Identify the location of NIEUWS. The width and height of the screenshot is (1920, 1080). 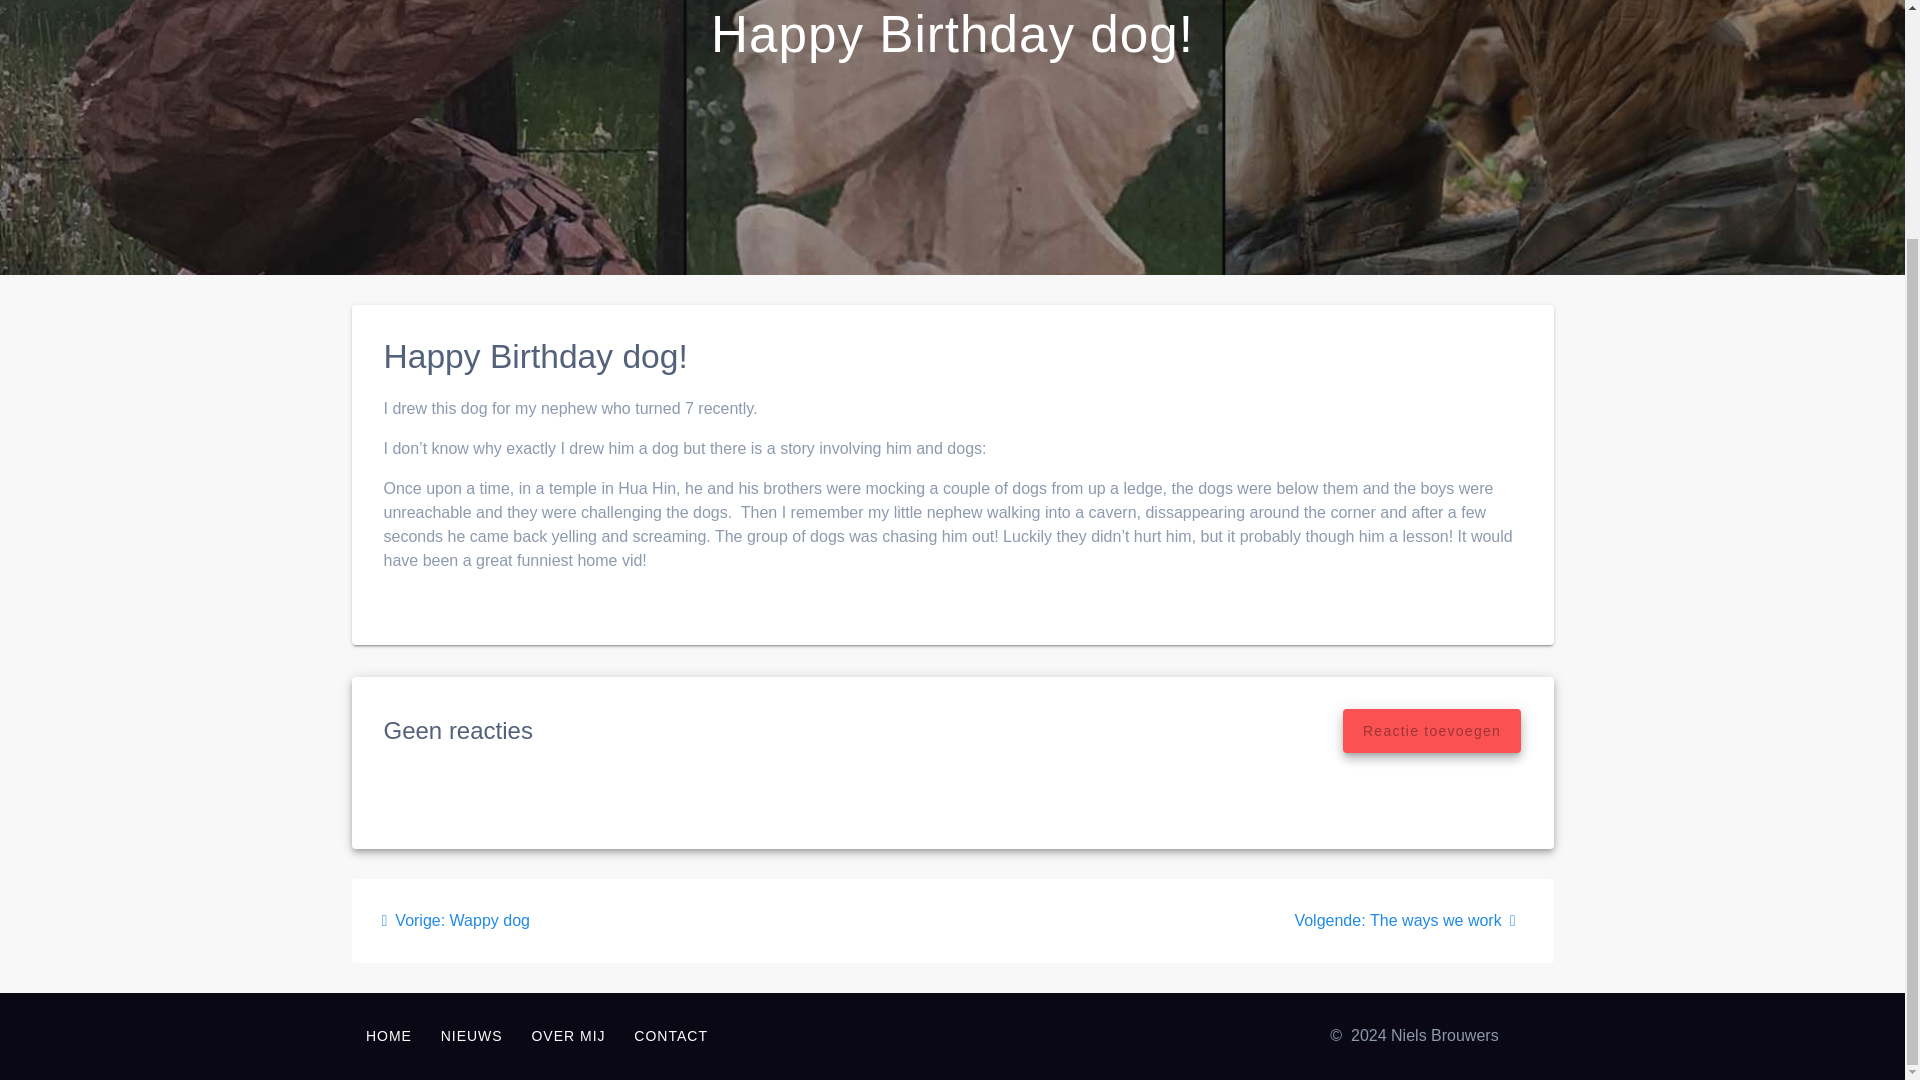
(471, 1035).